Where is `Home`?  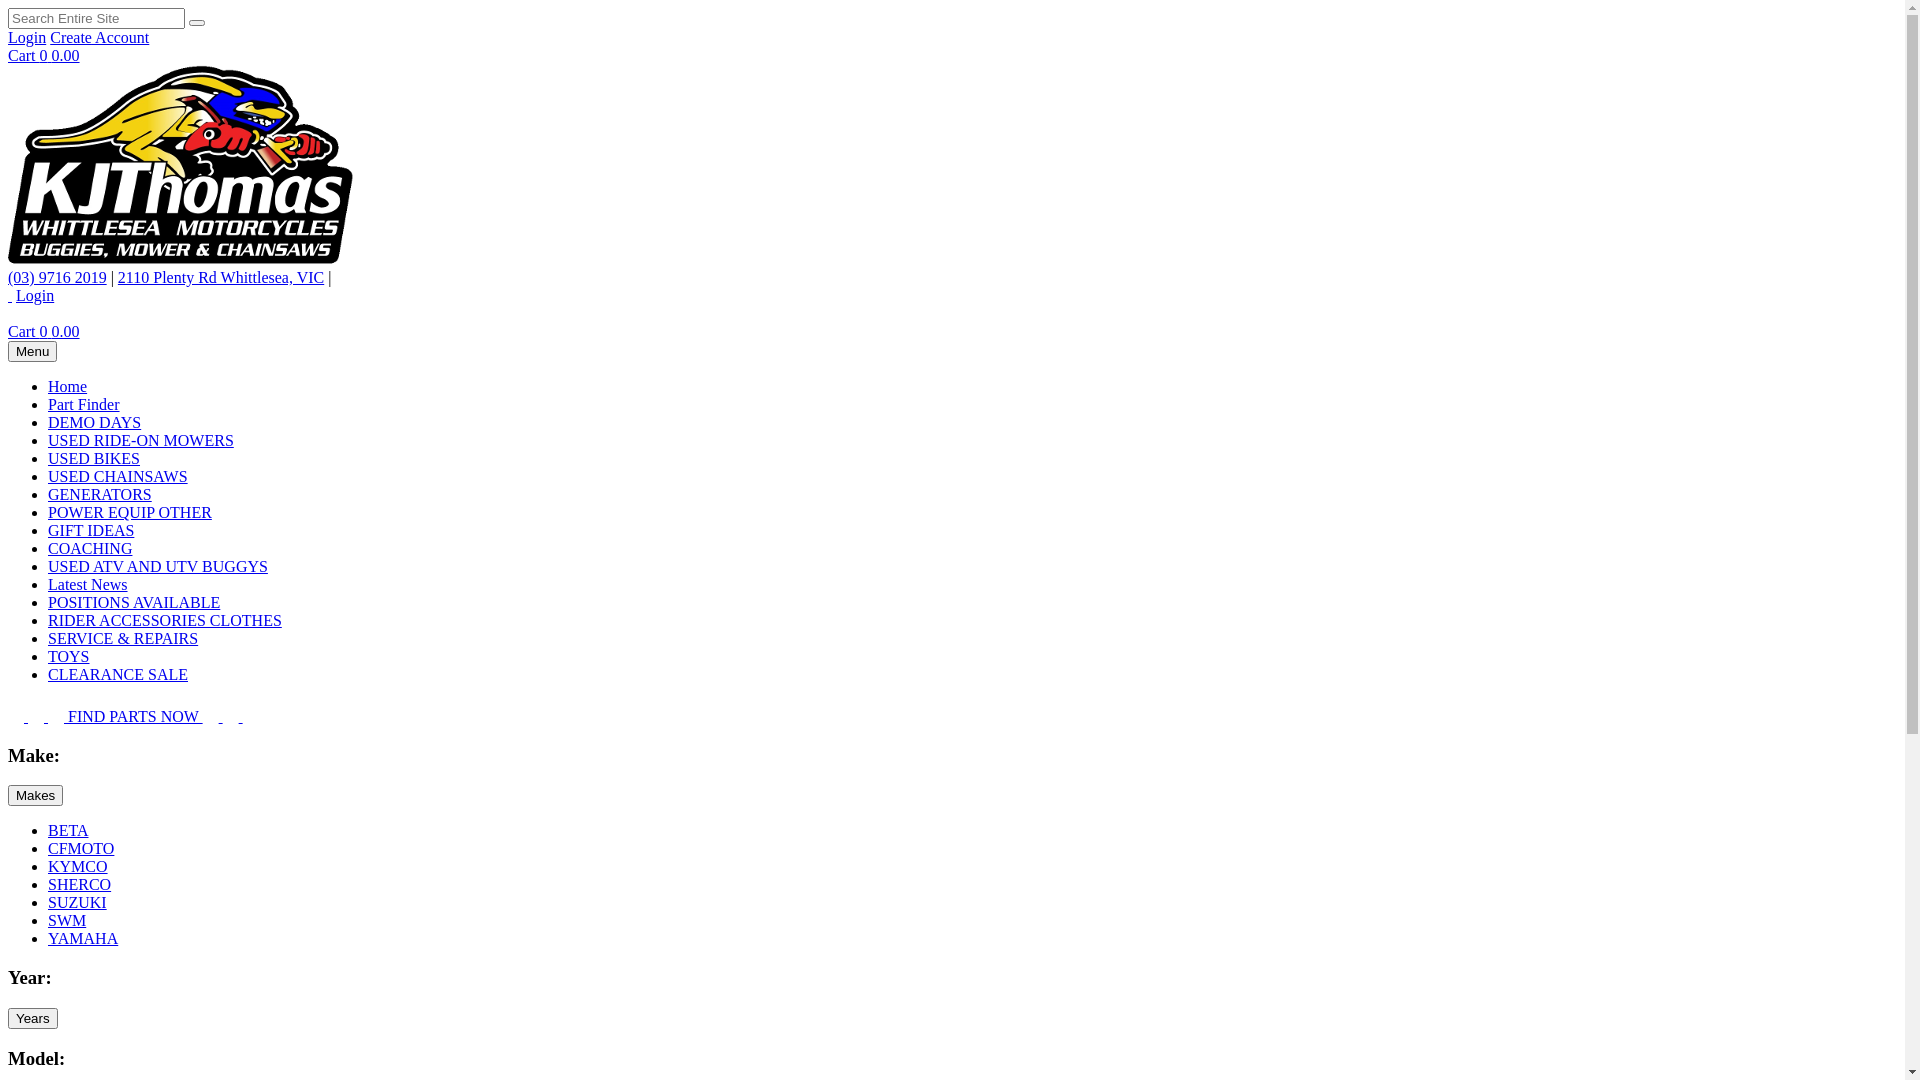
Home is located at coordinates (68, 386).